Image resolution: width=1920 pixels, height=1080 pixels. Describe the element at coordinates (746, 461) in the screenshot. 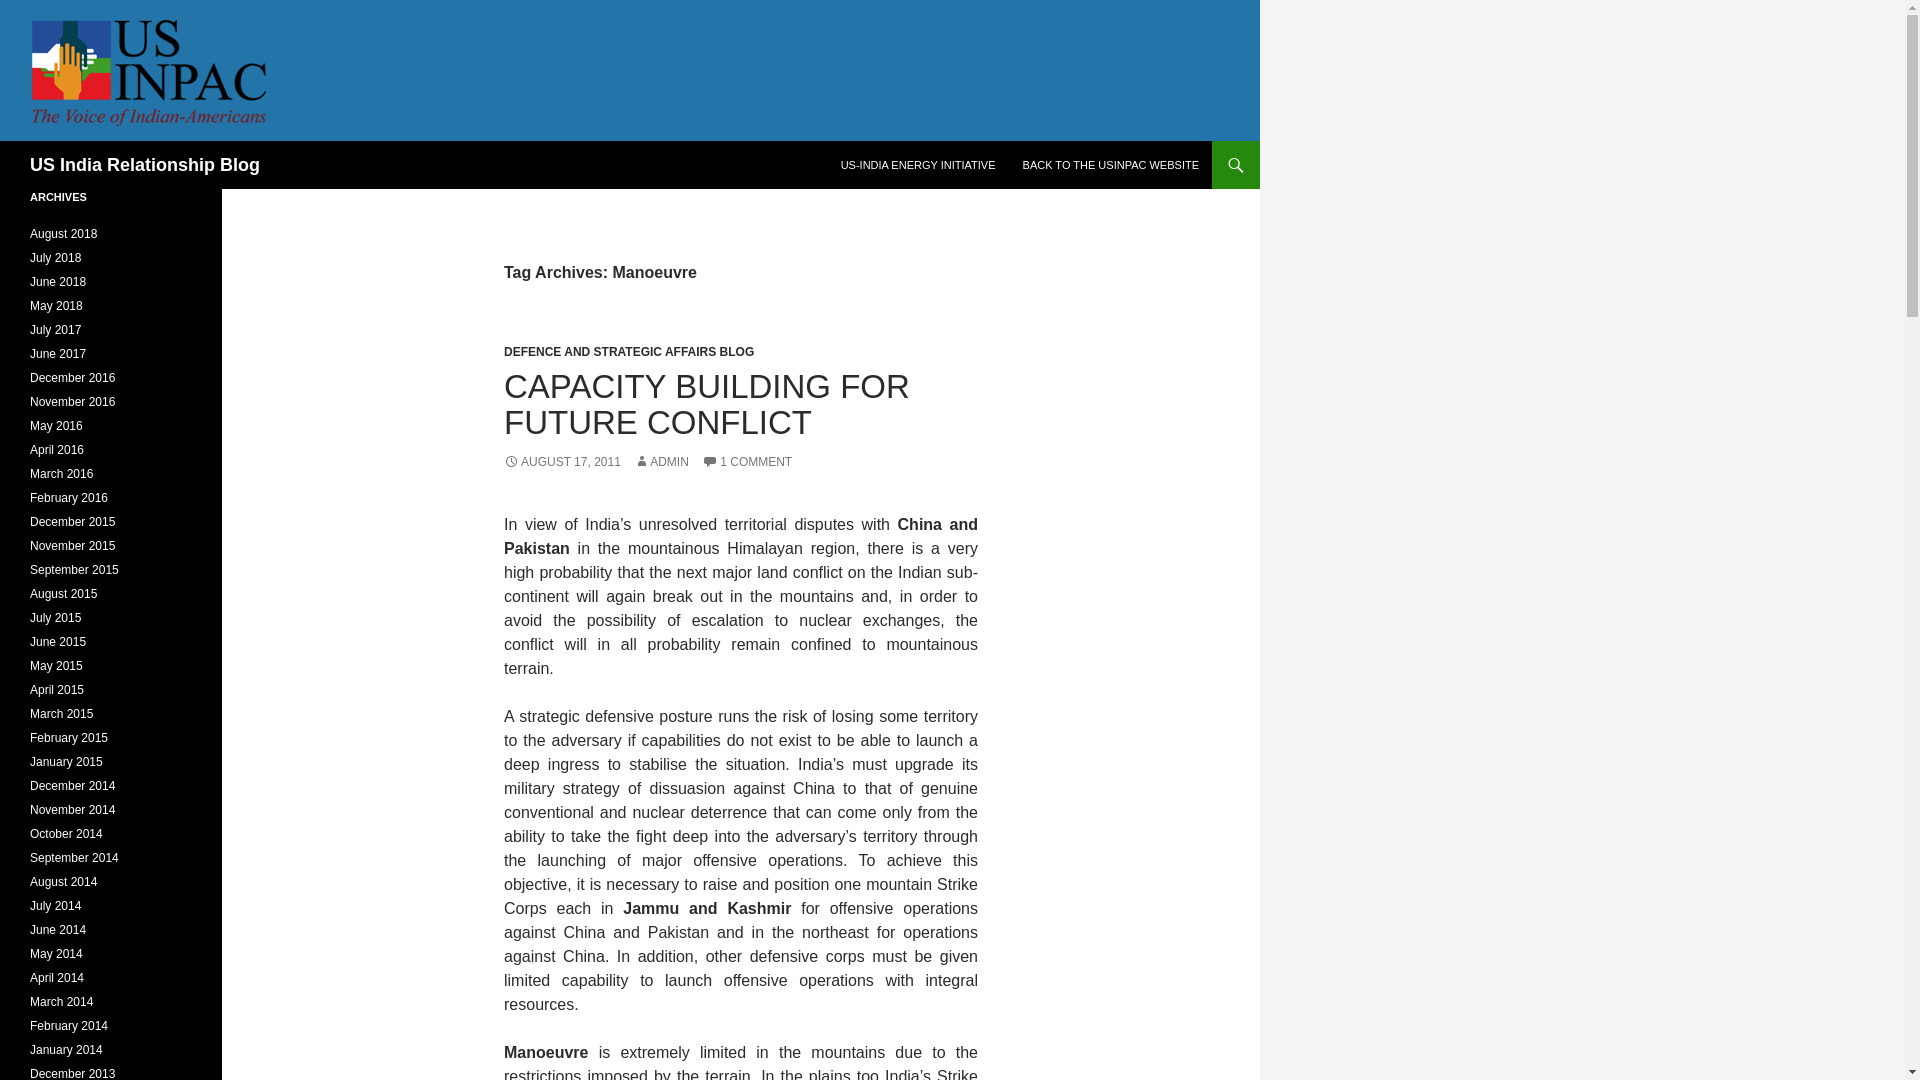

I see `Comment on Capacity Building for Future Conflict` at that location.